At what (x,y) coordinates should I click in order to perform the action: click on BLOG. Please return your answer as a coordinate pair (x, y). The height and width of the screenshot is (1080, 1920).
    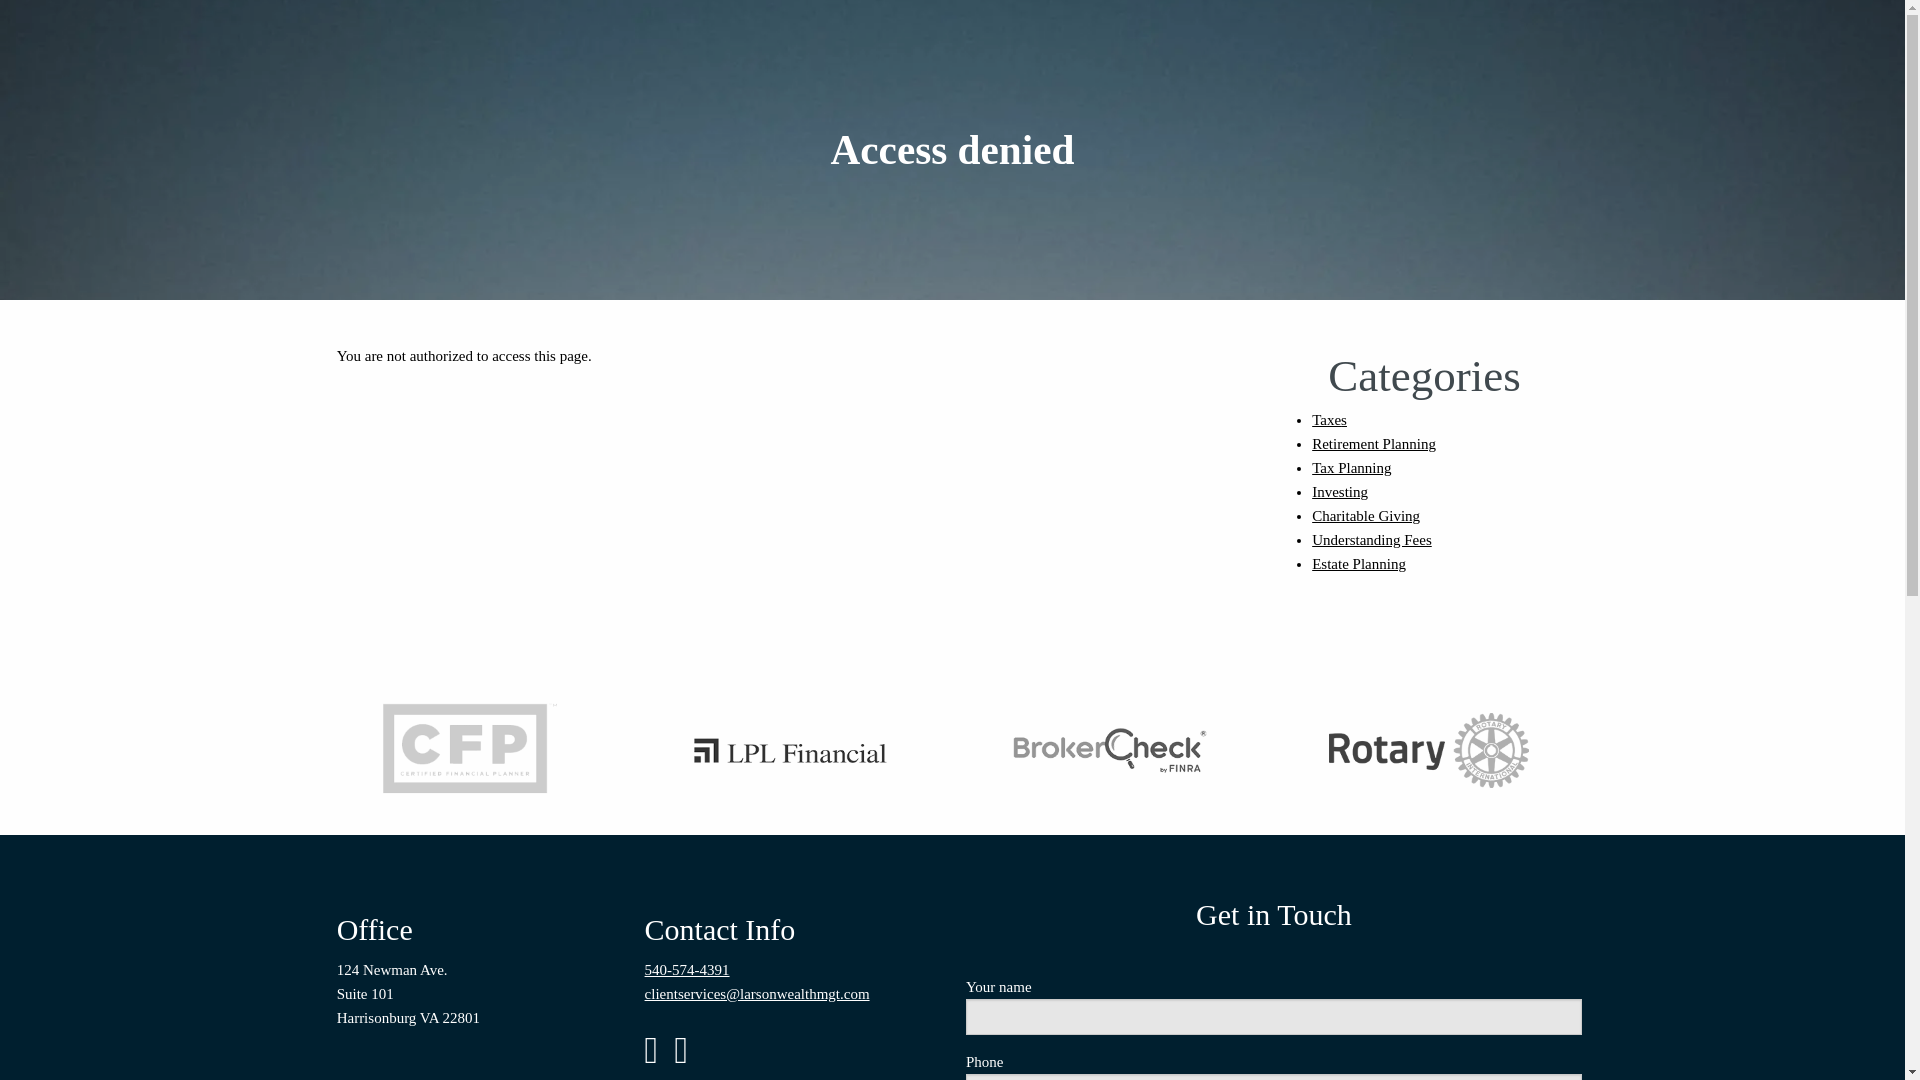
    Looking at the image, I should click on (1460, 112).